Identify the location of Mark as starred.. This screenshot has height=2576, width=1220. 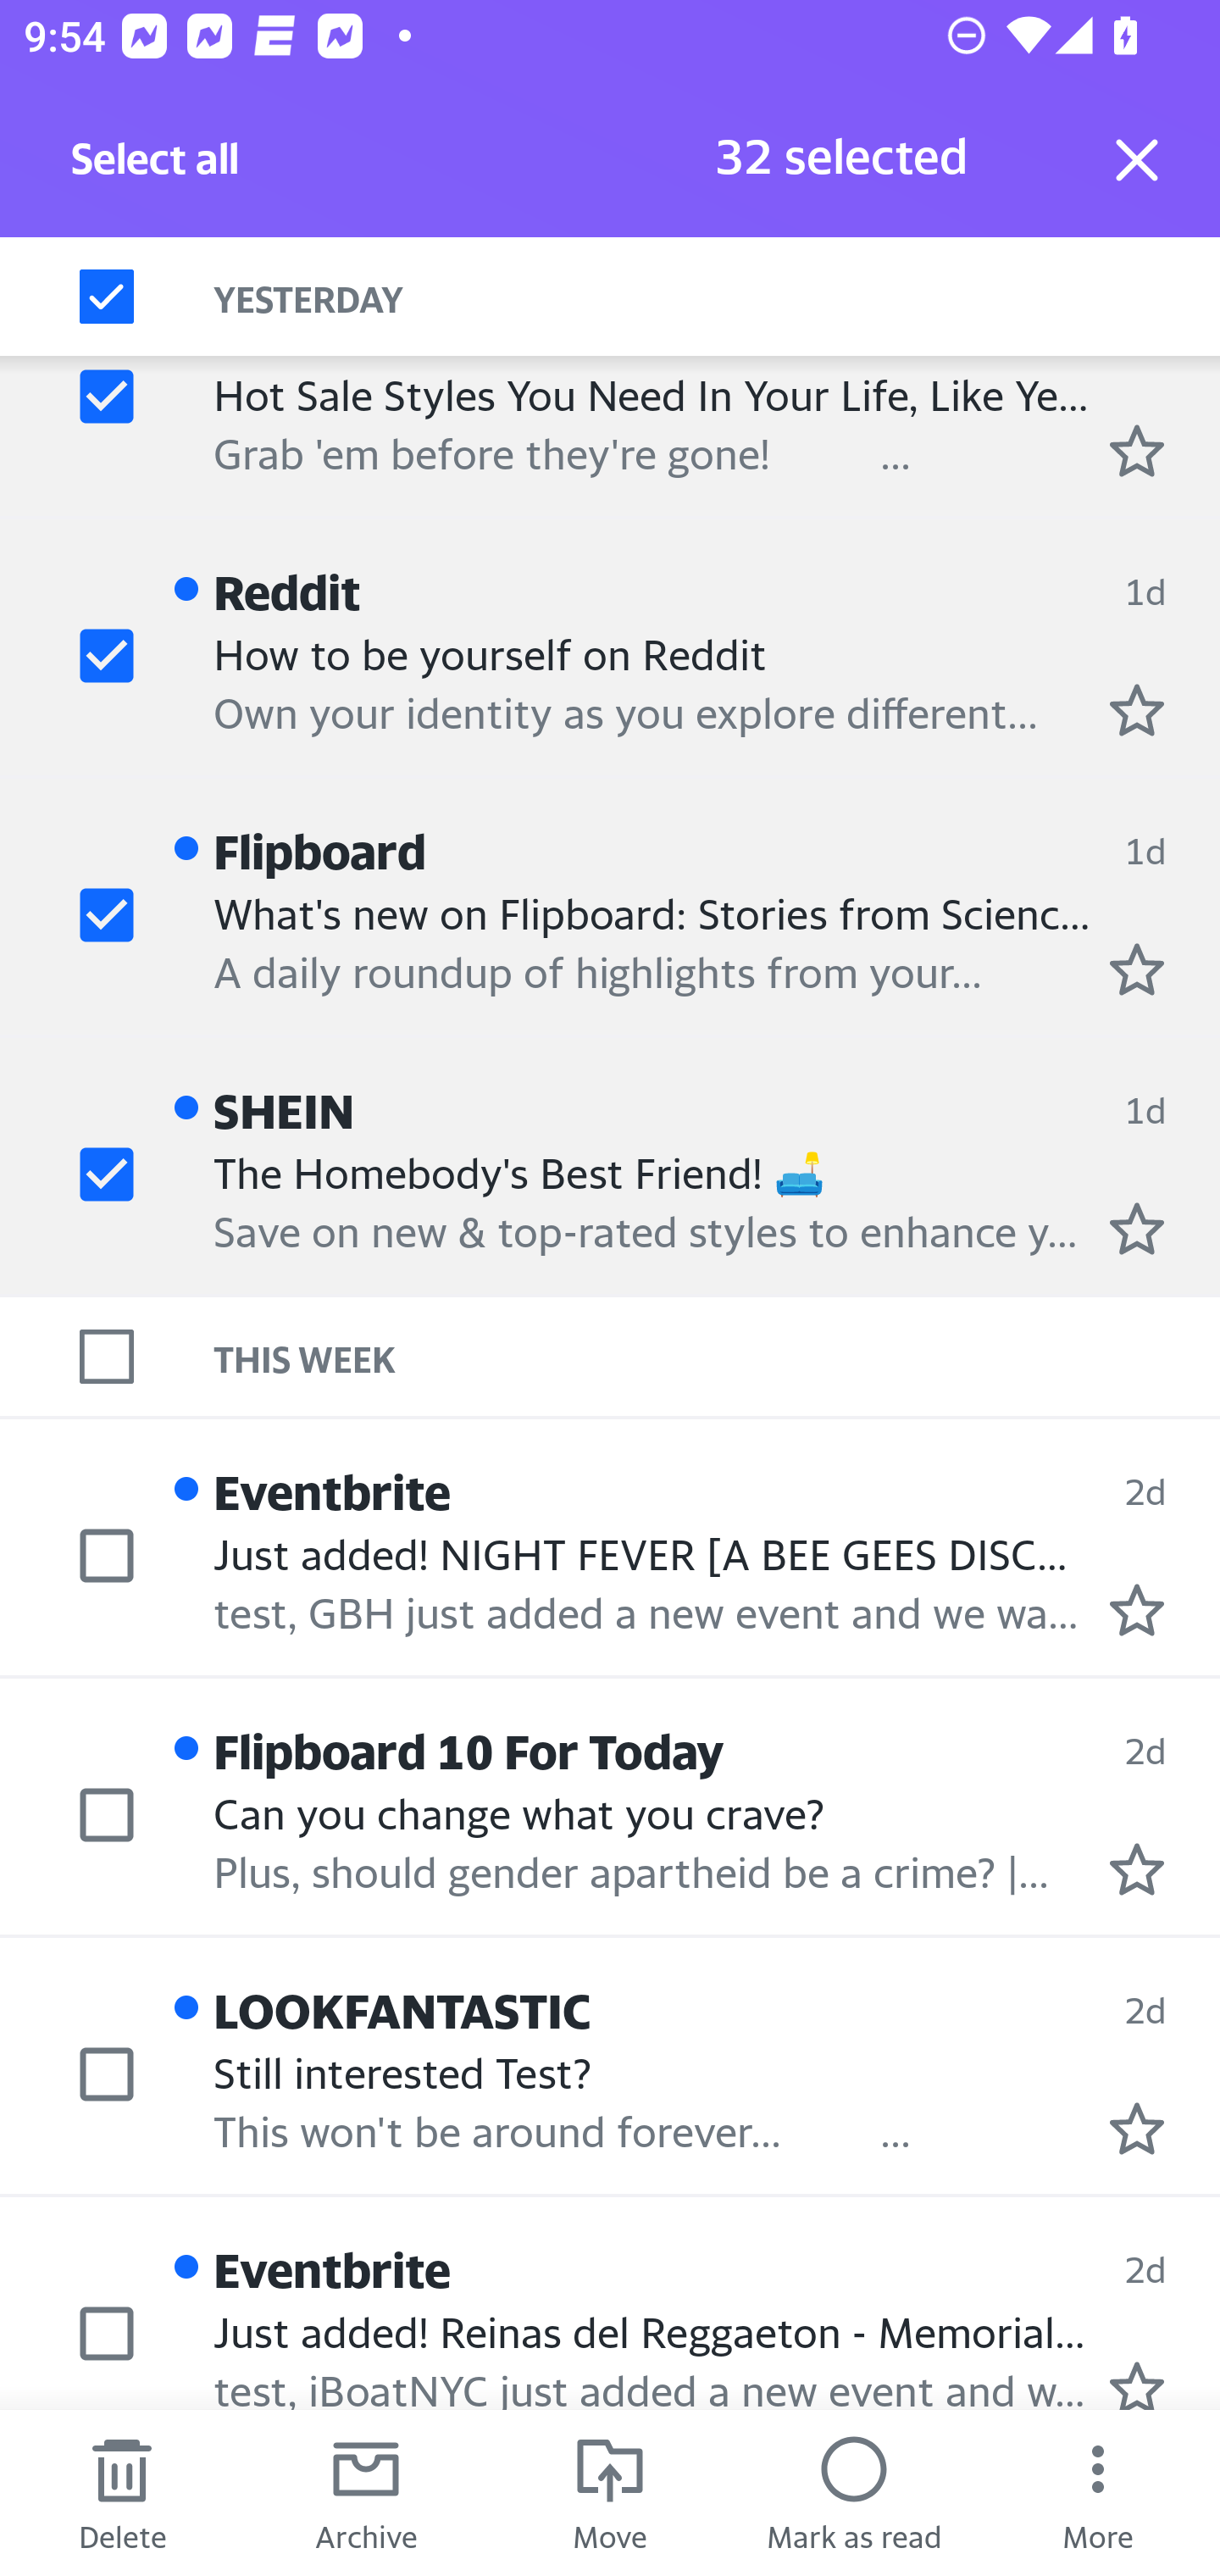
(1137, 2129).